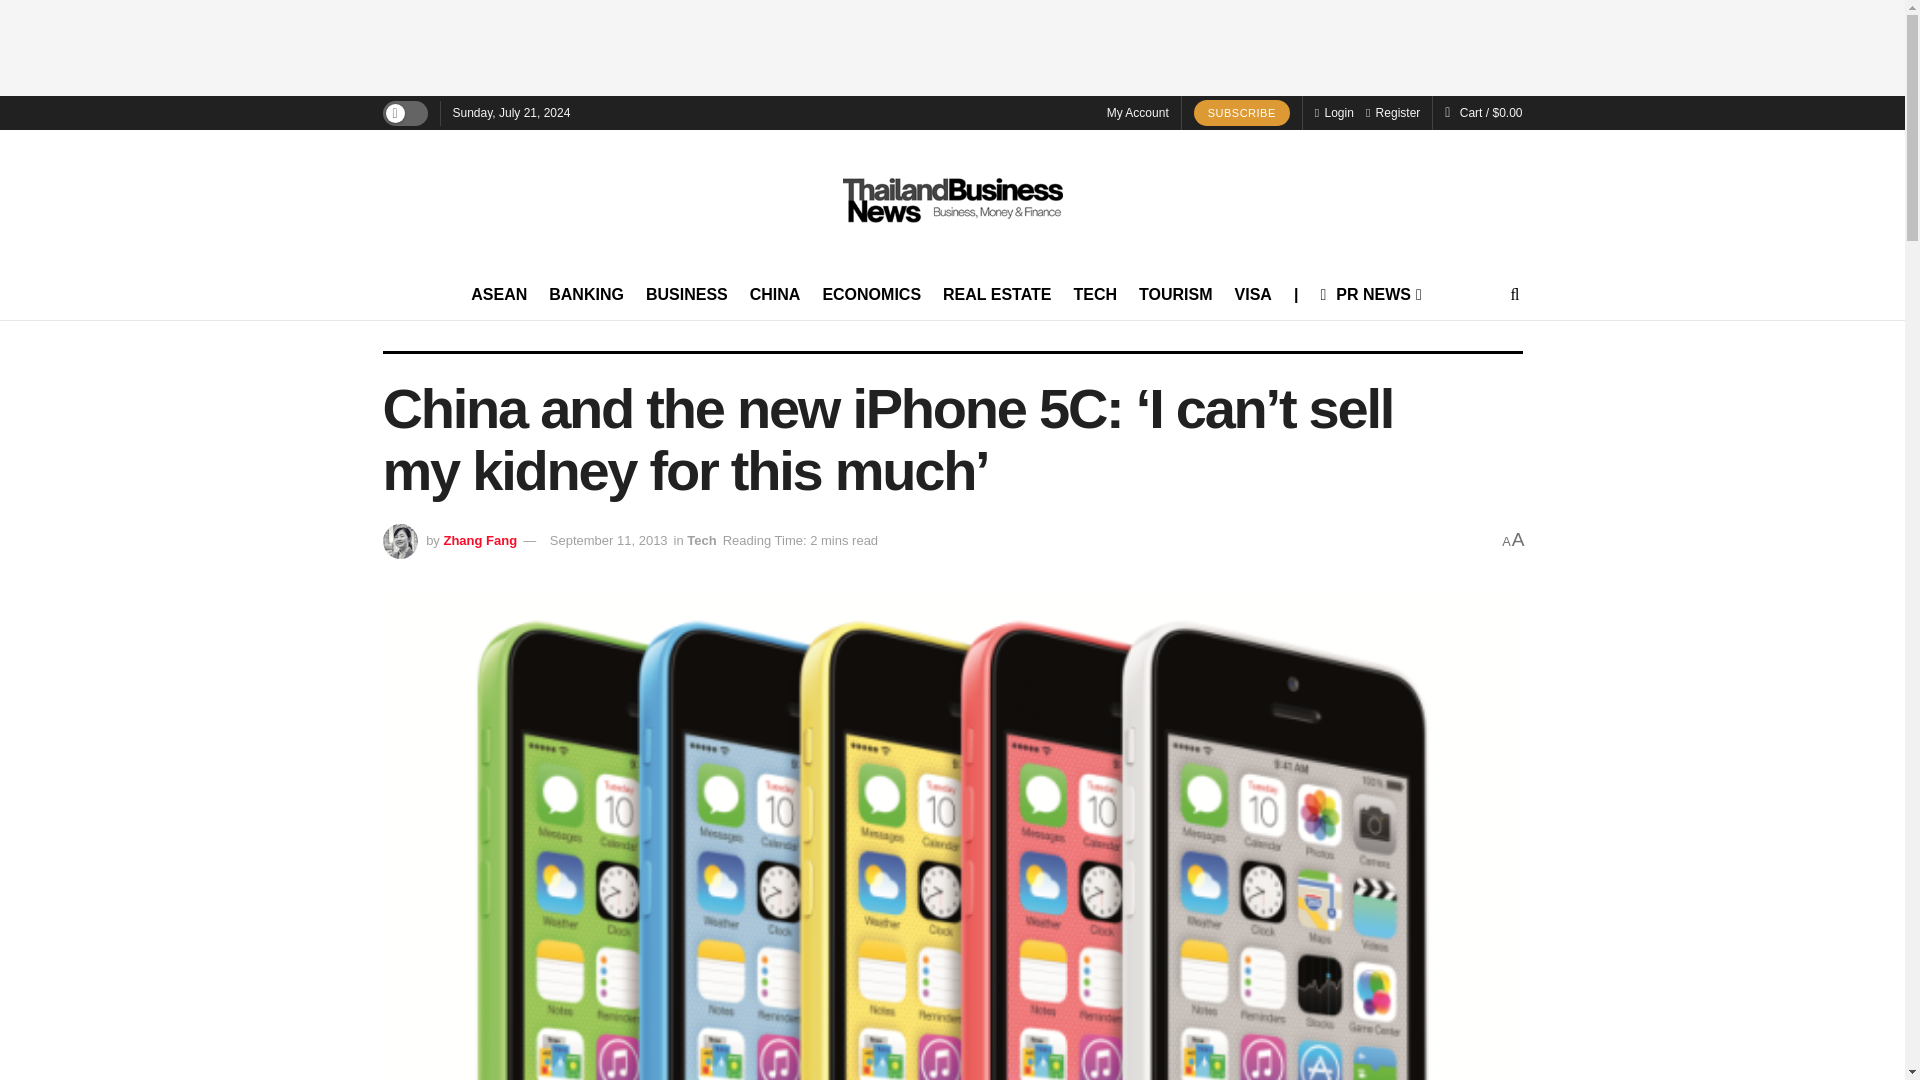 The image size is (1920, 1080). What do you see at coordinates (1174, 294) in the screenshot?
I see `TOURISM` at bounding box center [1174, 294].